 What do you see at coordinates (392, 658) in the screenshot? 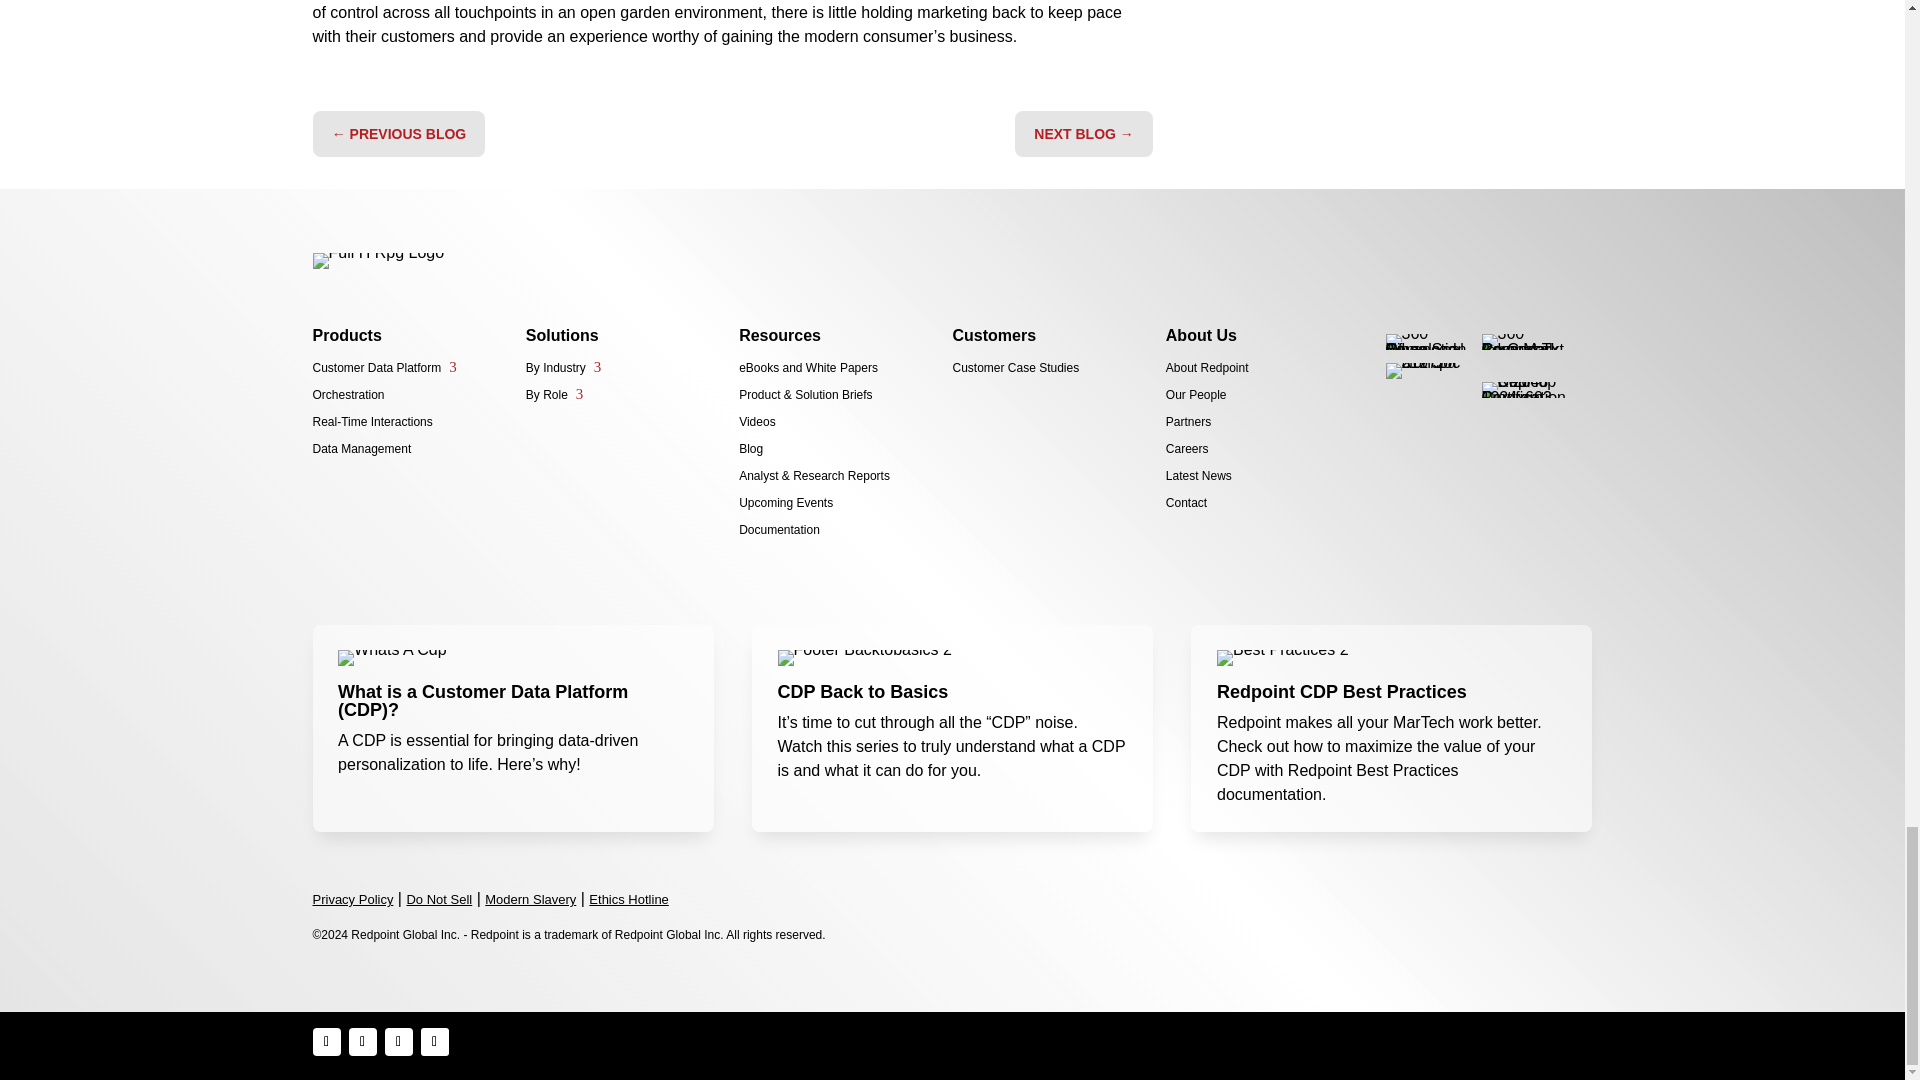
I see `Whats A Cdp` at bounding box center [392, 658].